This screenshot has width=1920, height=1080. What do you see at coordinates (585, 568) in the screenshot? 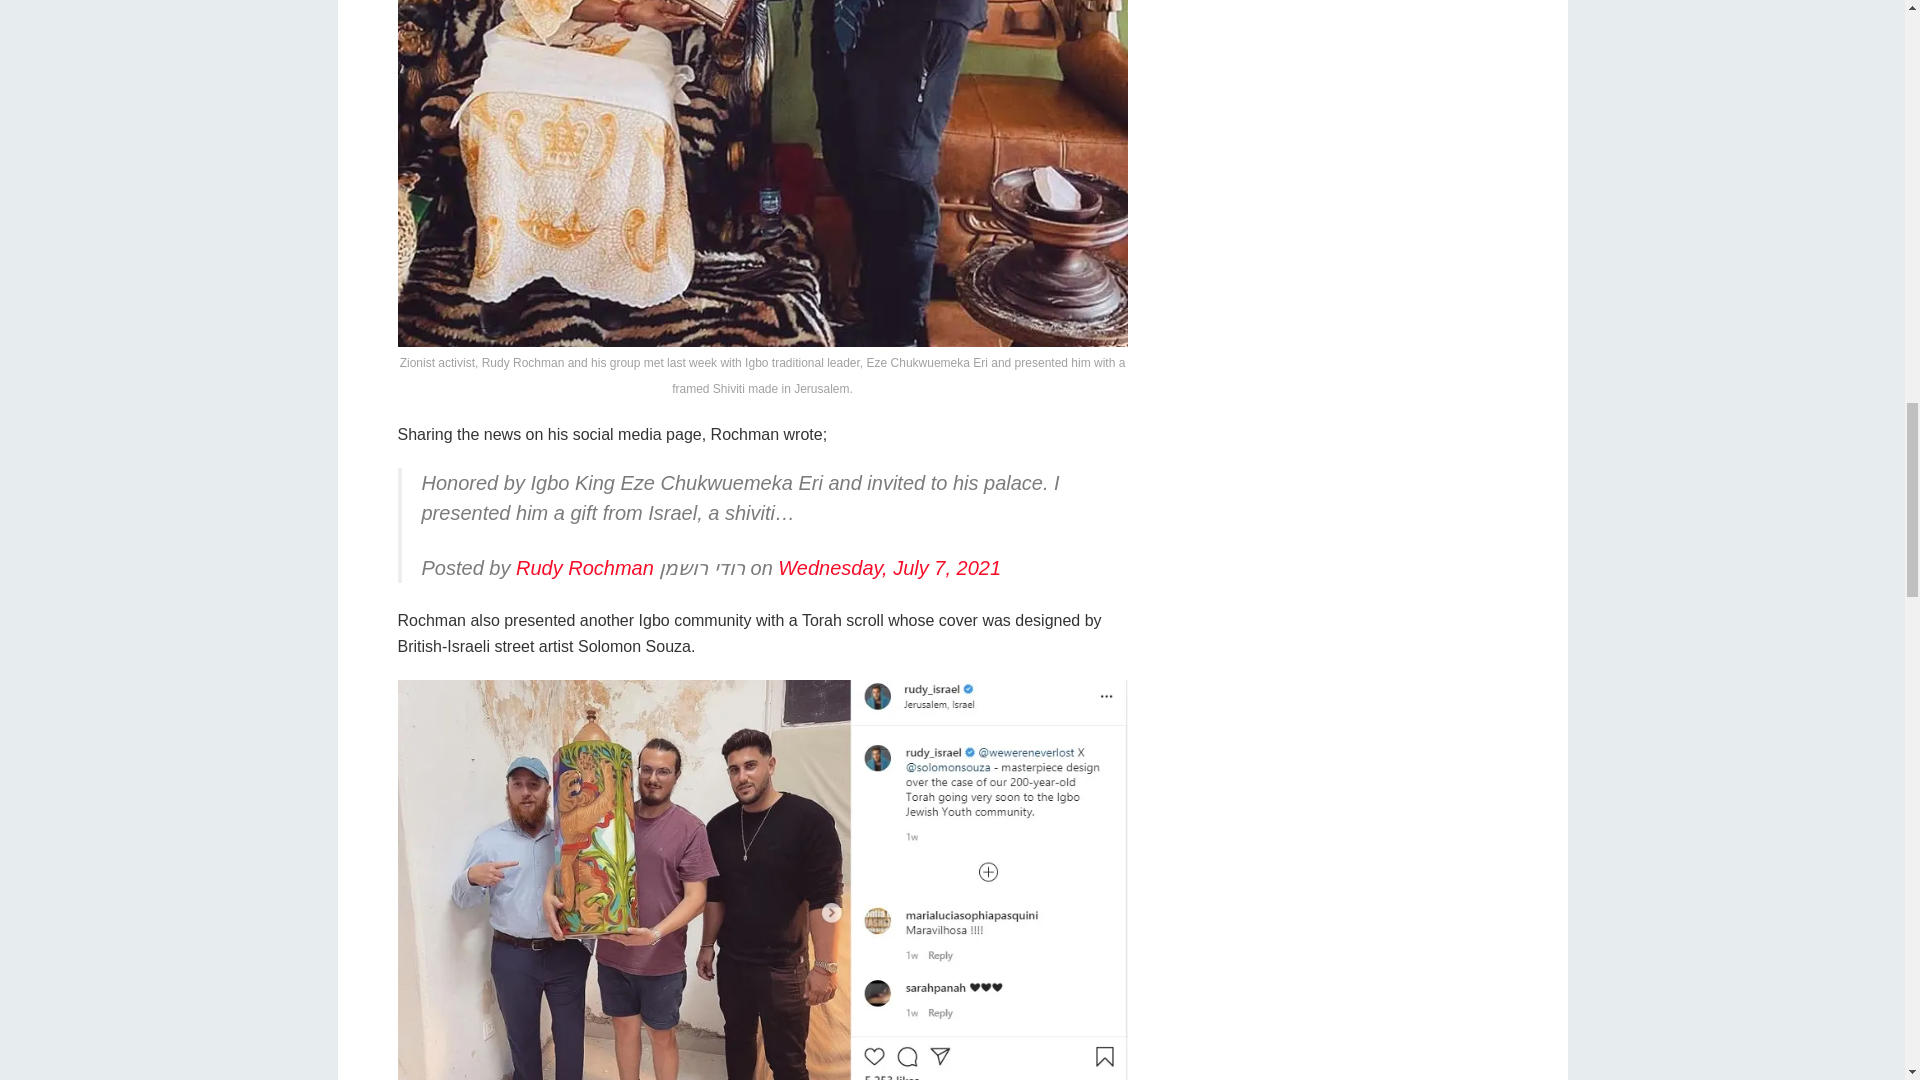
I see `Rudy Rochman` at bounding box center [585, 568].